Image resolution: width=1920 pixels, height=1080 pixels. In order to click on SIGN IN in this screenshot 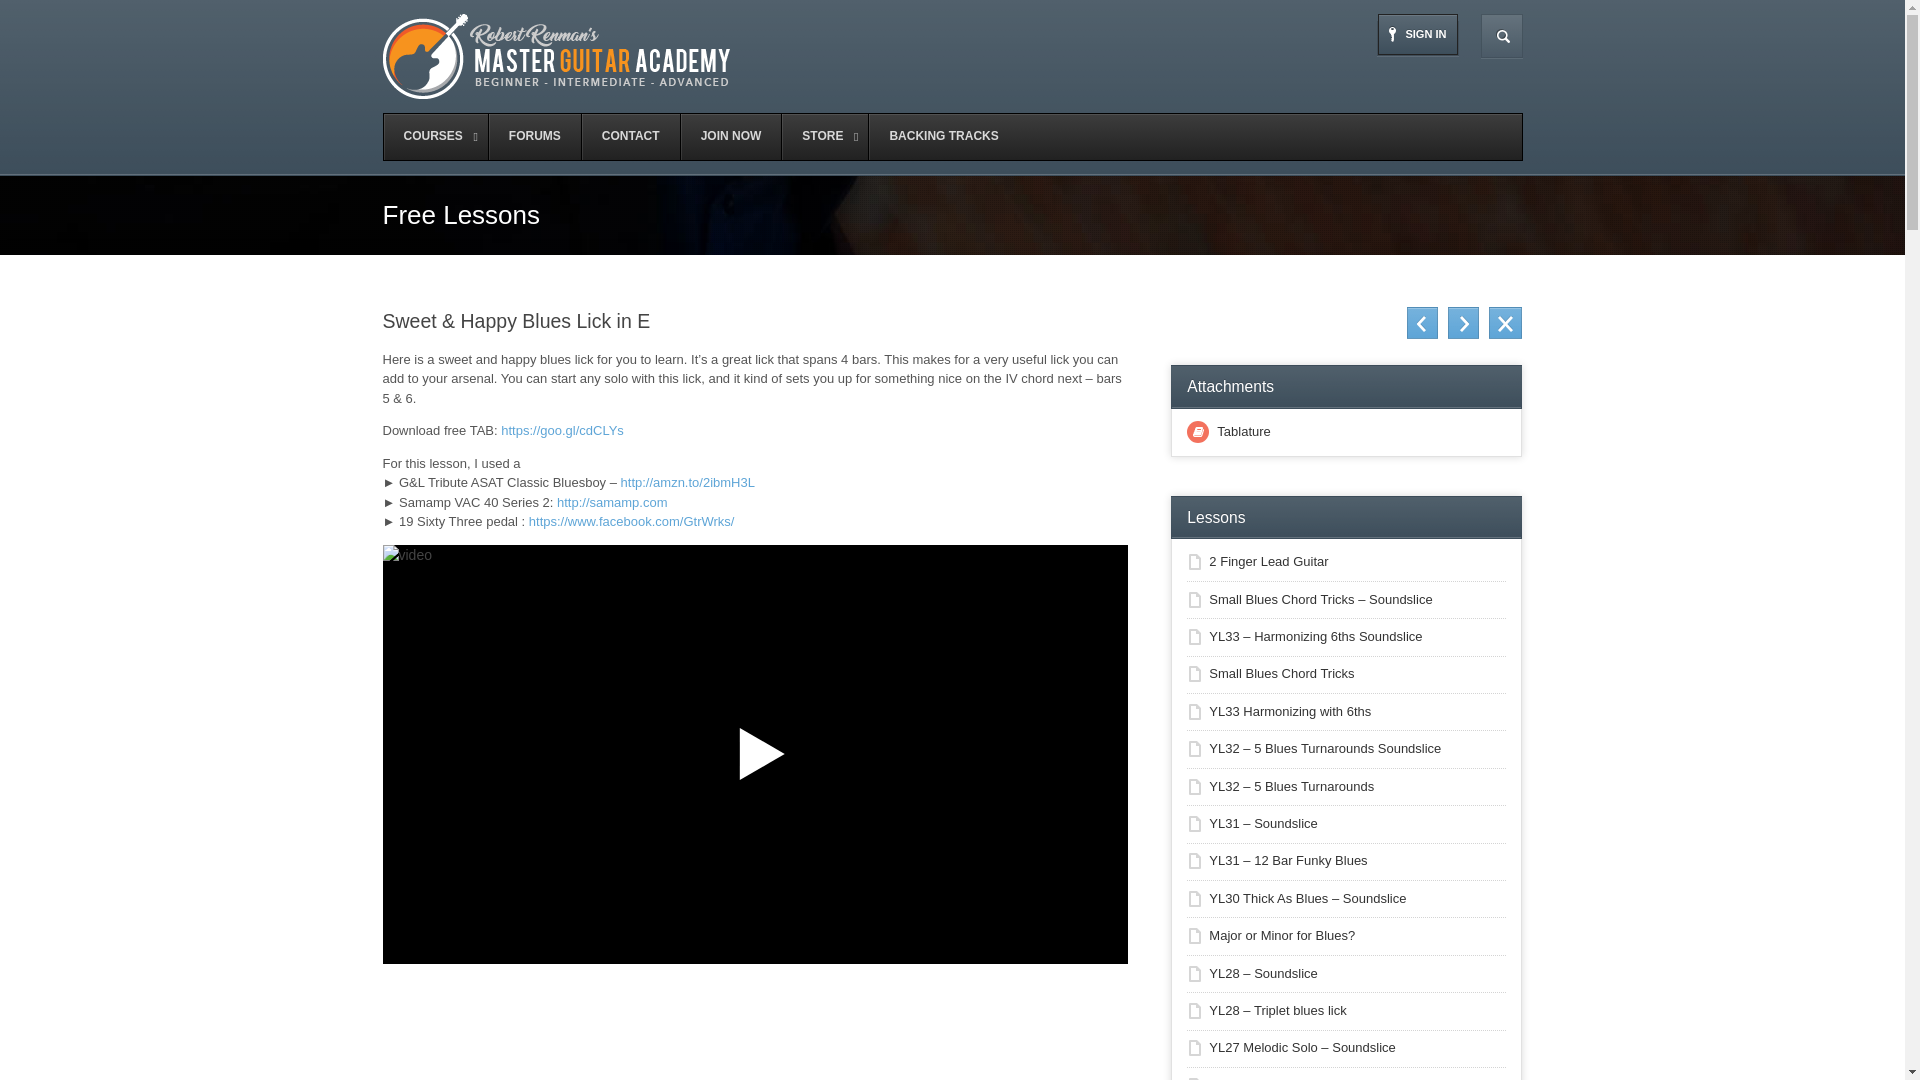, I will do `click(1418, 35)`.